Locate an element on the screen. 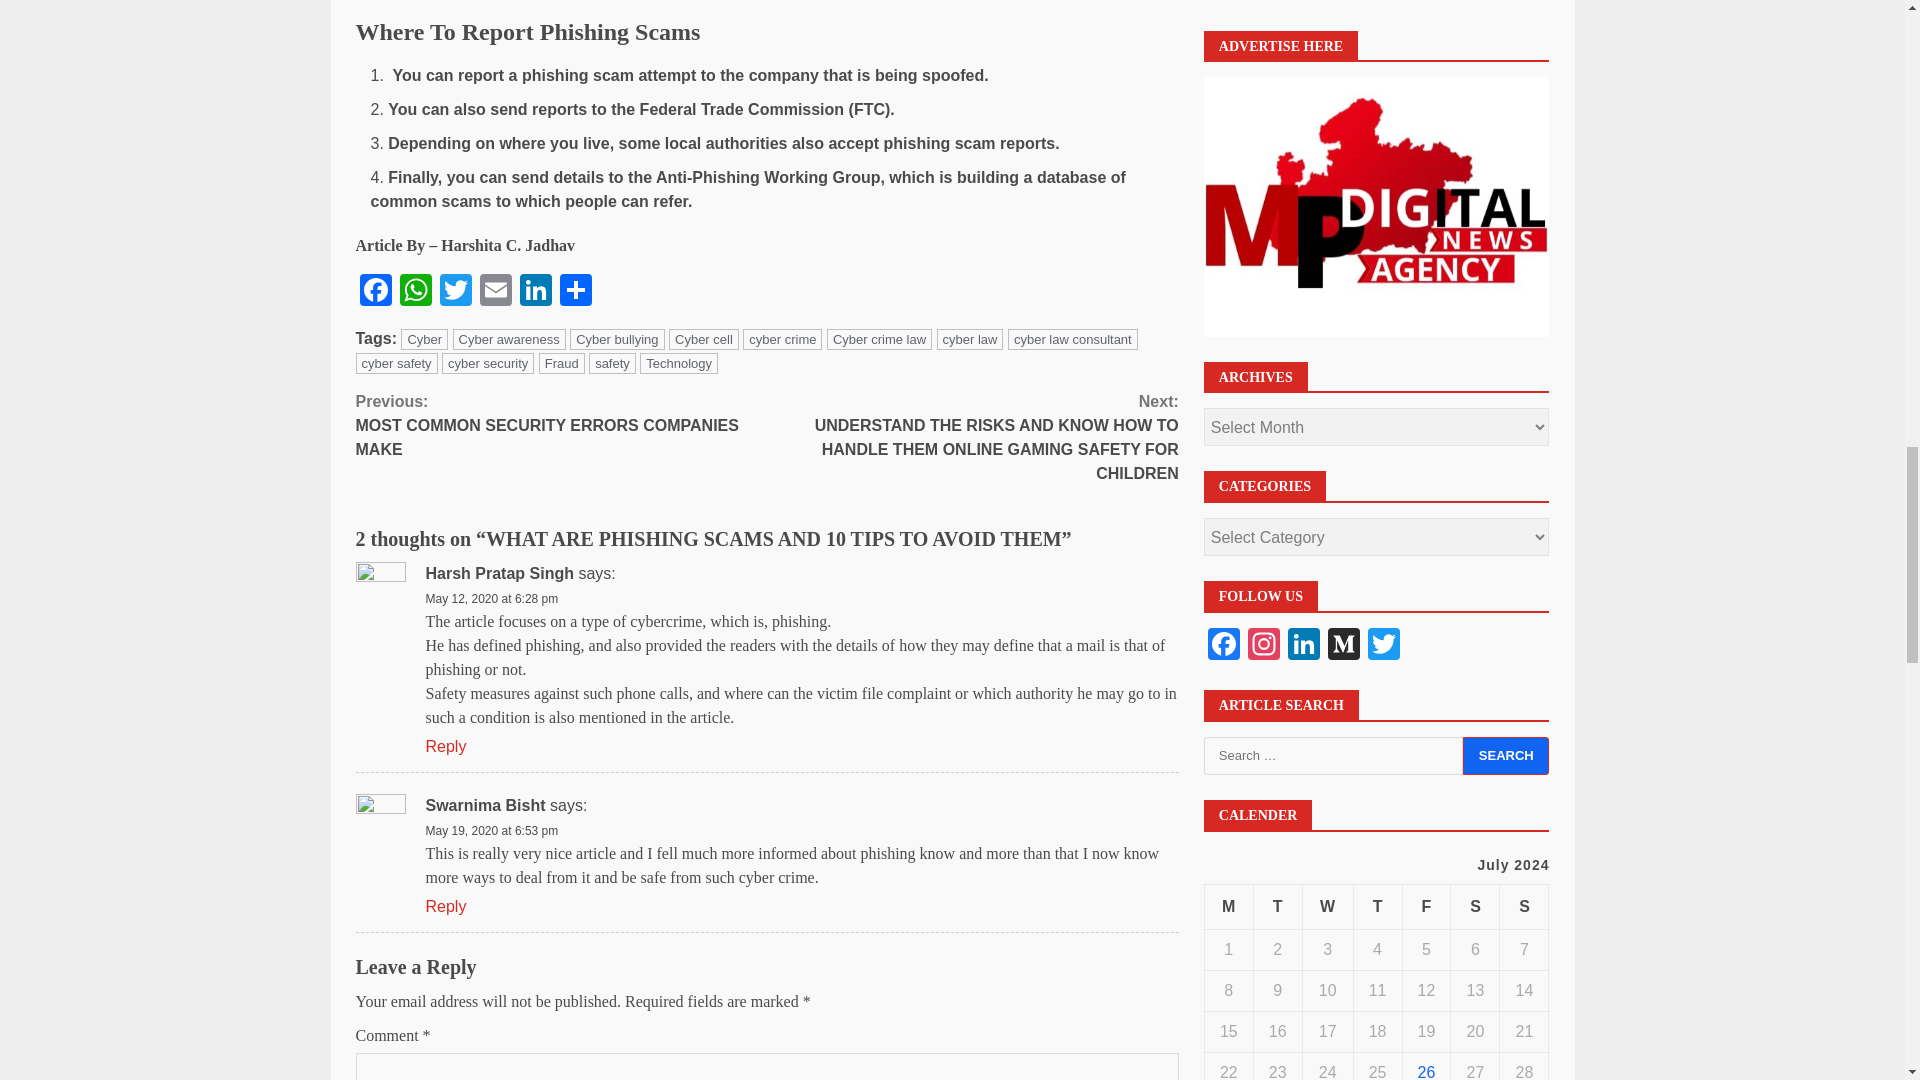  Cyber awareness is located at coordinates (510, 339).